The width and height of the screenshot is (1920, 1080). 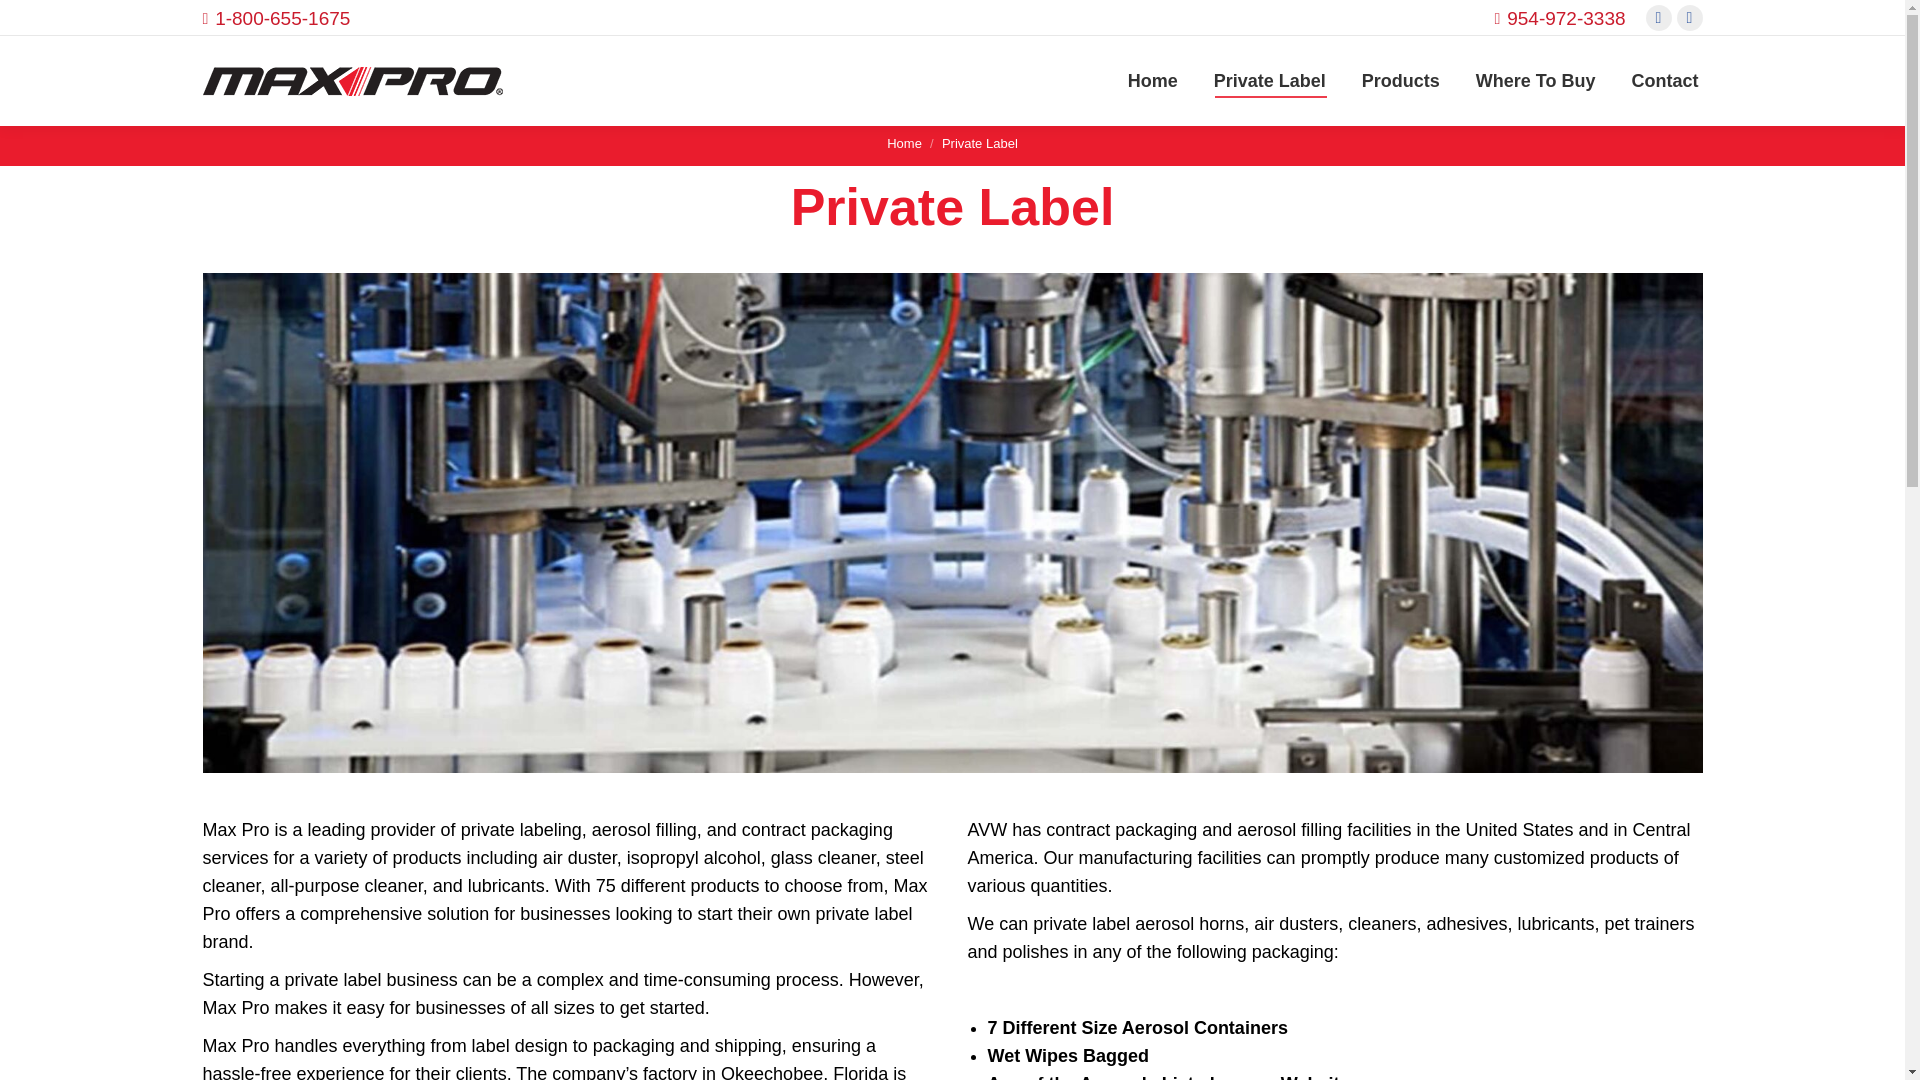 I want to click on 1-800-655-1675, so click(x=282, y=18).